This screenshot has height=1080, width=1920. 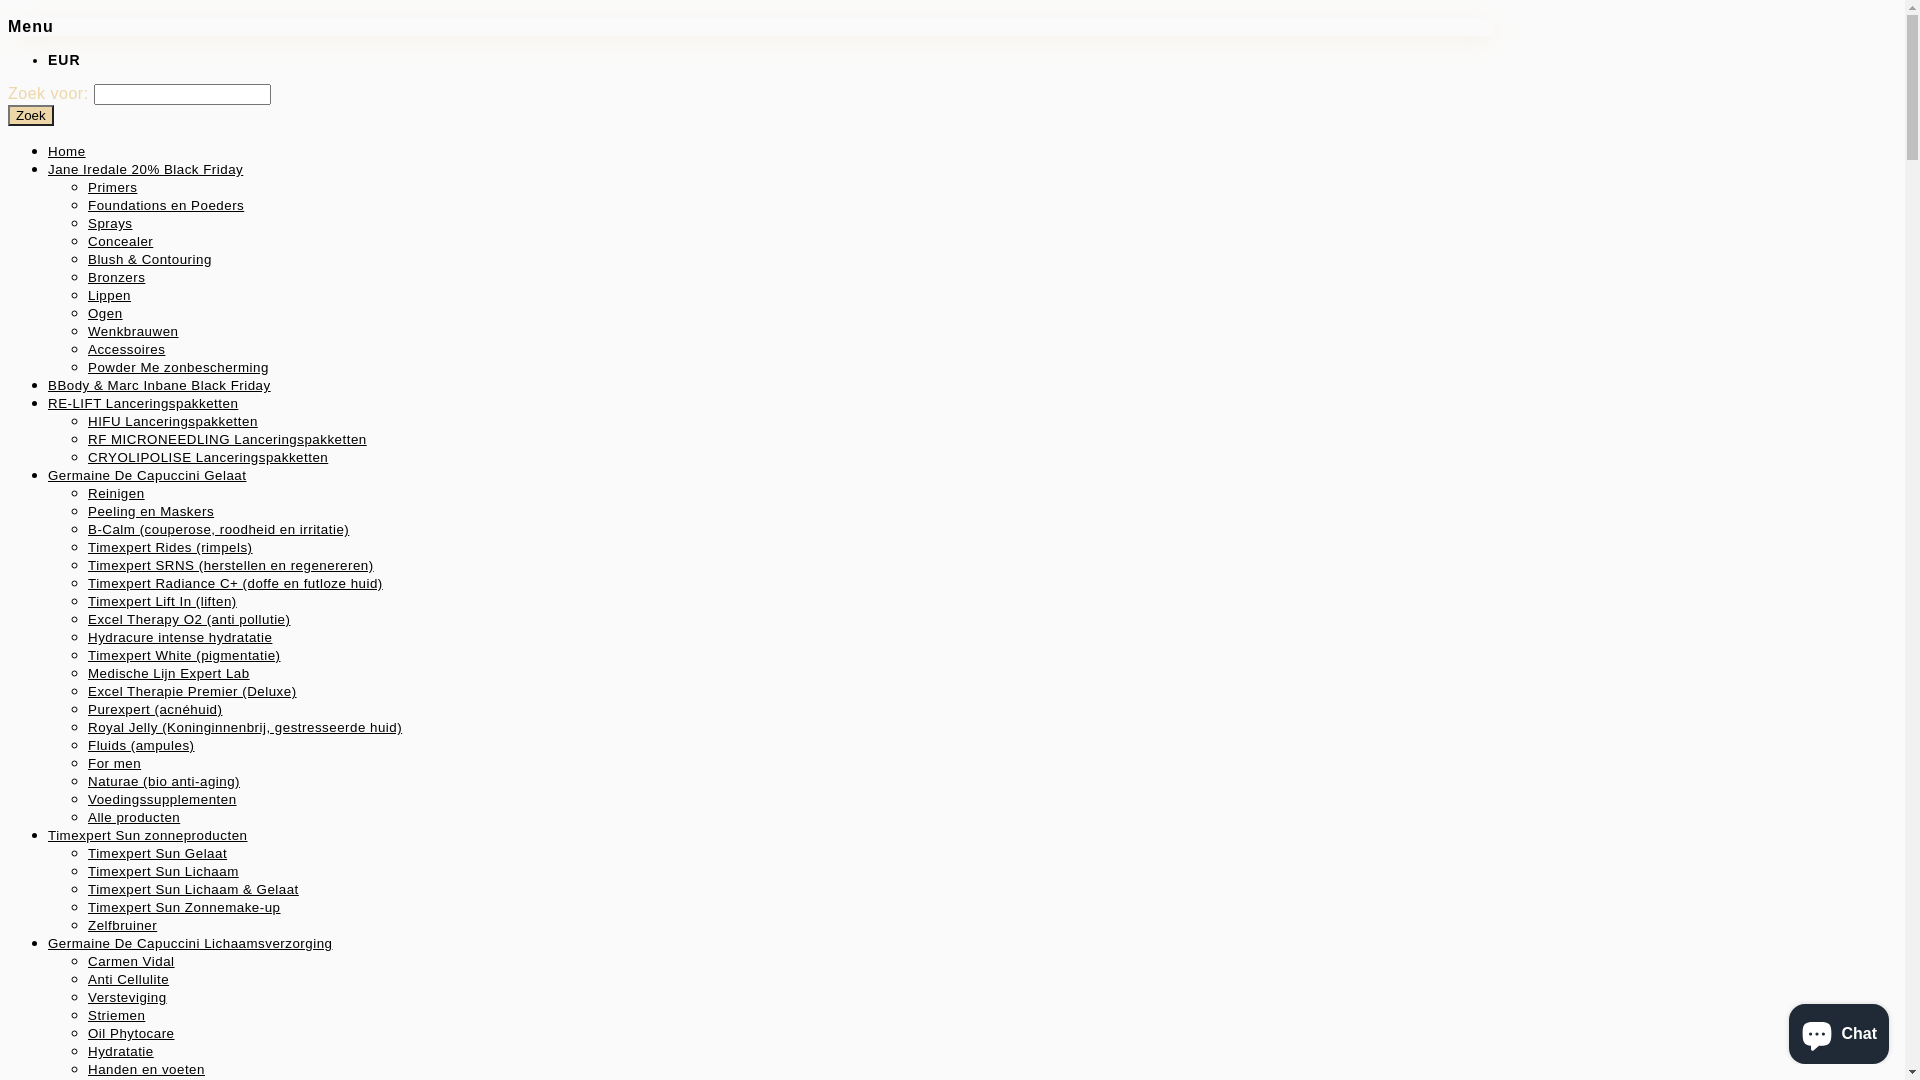 What do you see at coordinates (192, 690) in the screenshot?
I see `Excel Therapie Premier (Deluxe)` at bounding box center [192, 690].